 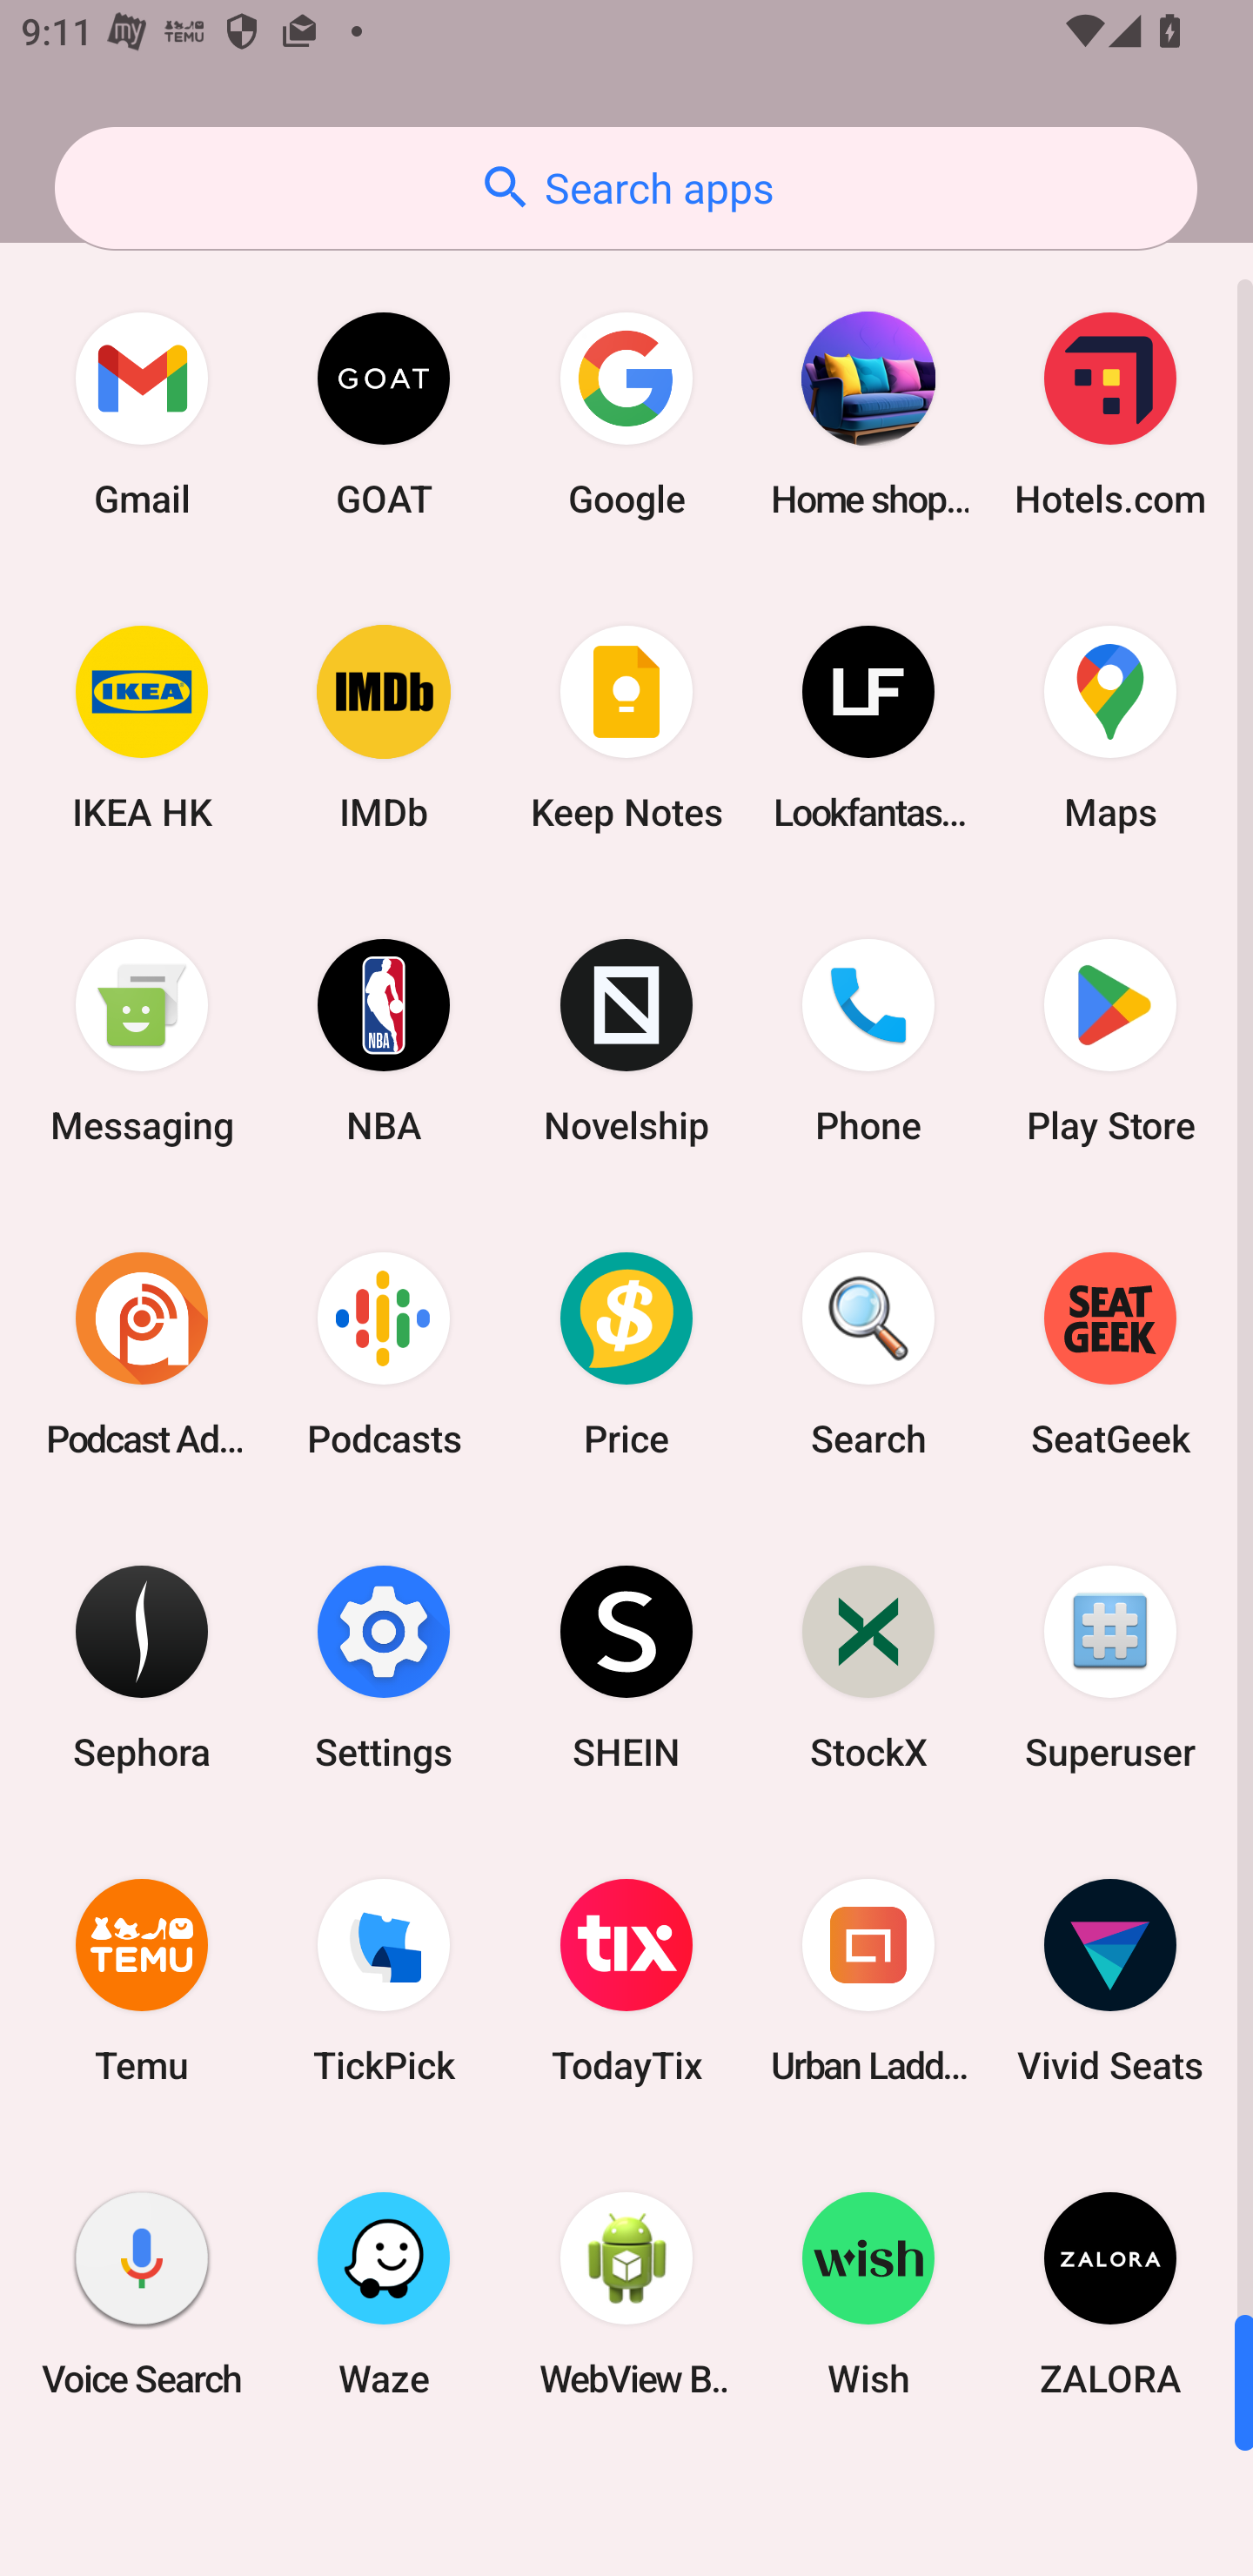 What do you see at coordinates (384, 1353) in the screenshot?
I see `Podcasts` at bounding box center [384, 1353].